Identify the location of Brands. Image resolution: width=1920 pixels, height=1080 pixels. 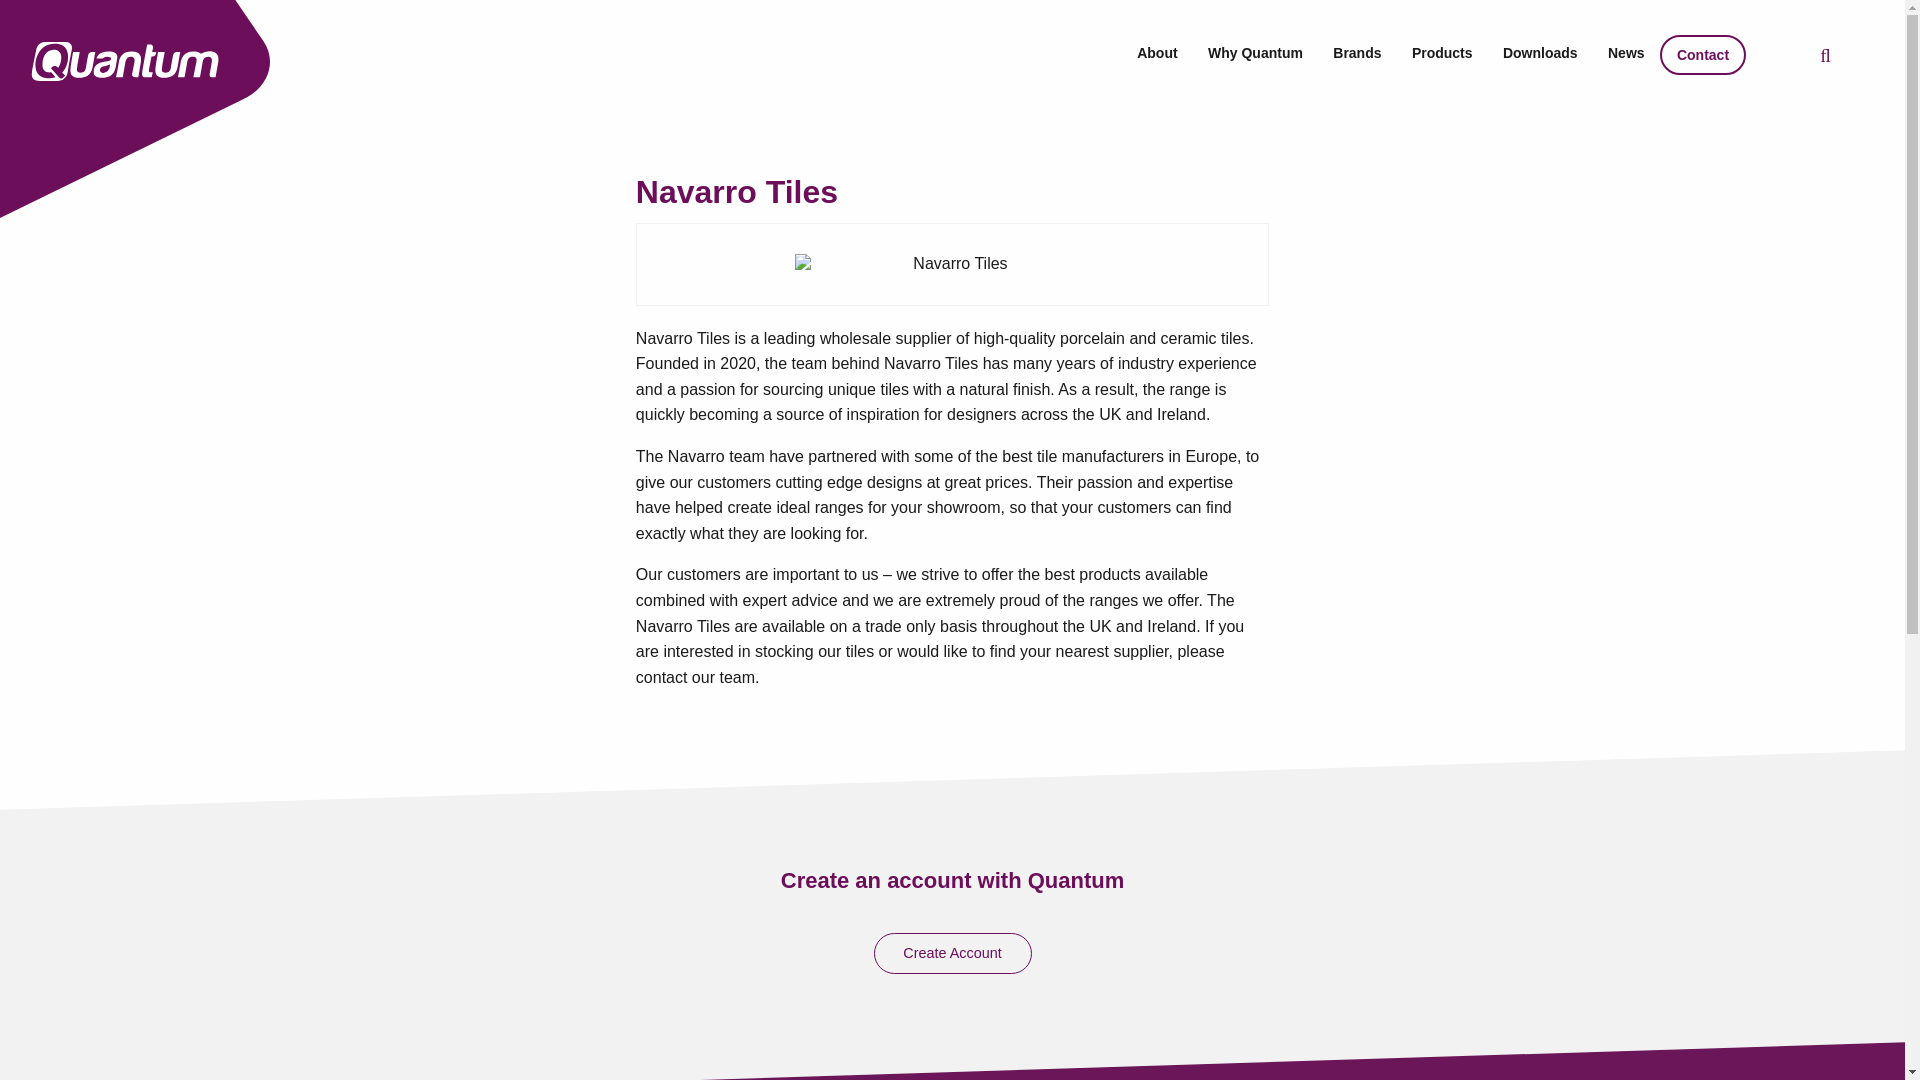
(1357, 52).